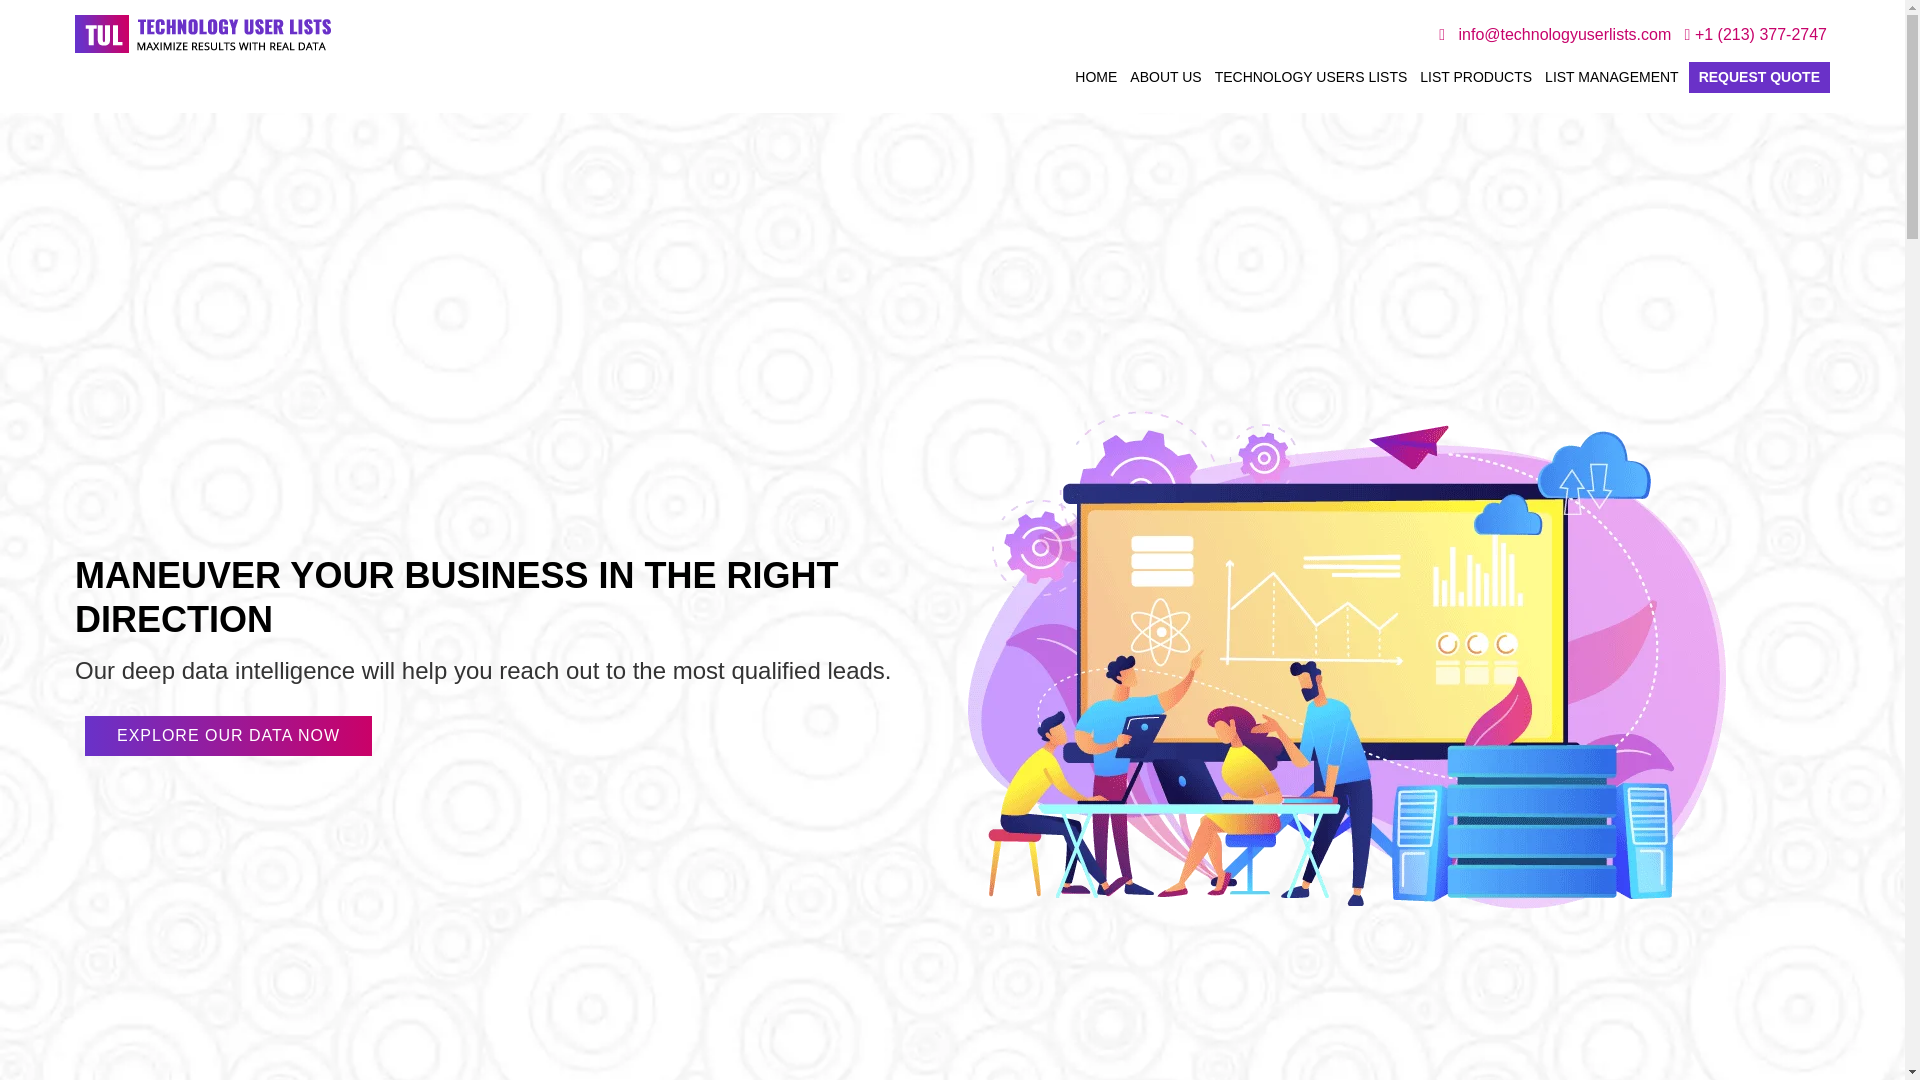  Describe the element at coordinates (1759, 76) in the screenshot. I see `REQUEST QUOTE` at that location.